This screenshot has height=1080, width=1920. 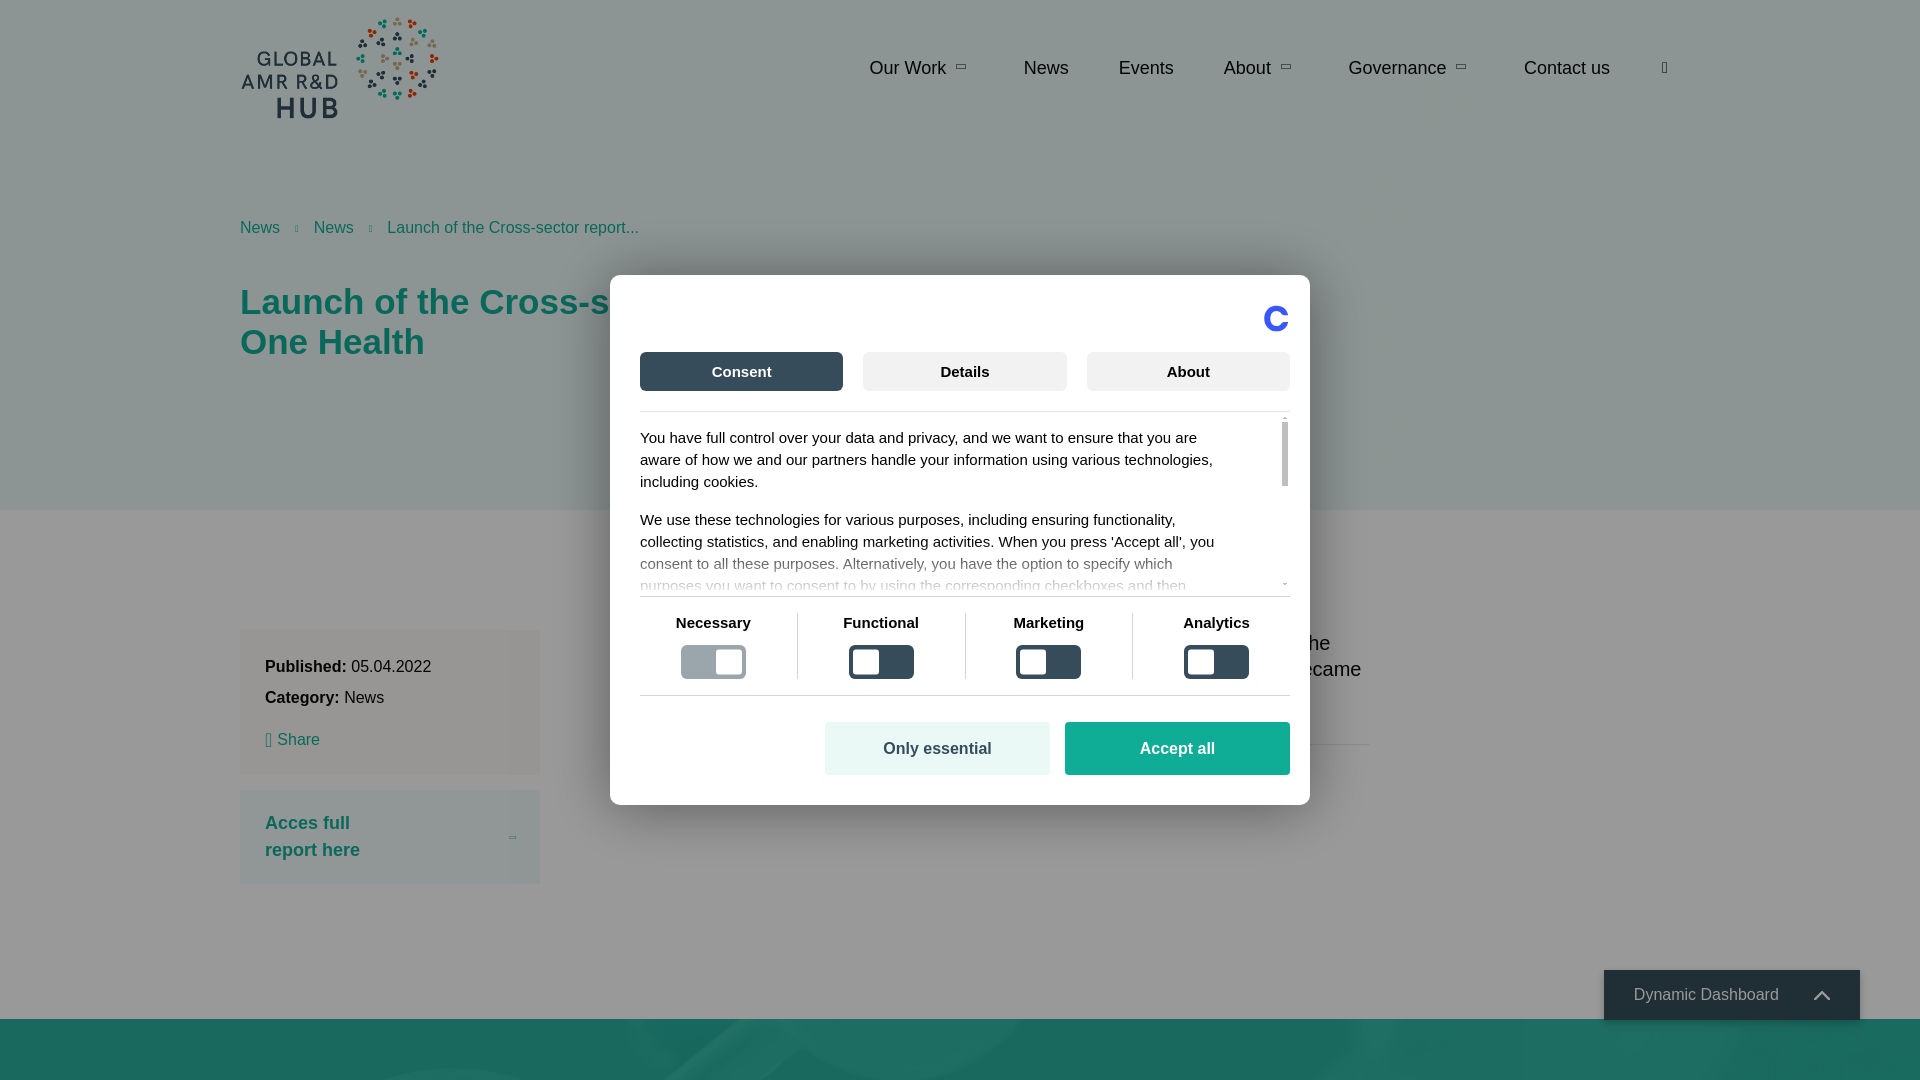 What do you see at coordinates (932, 68) in the screenshot?
I see `Our Work` at bounding box center [932, 68].